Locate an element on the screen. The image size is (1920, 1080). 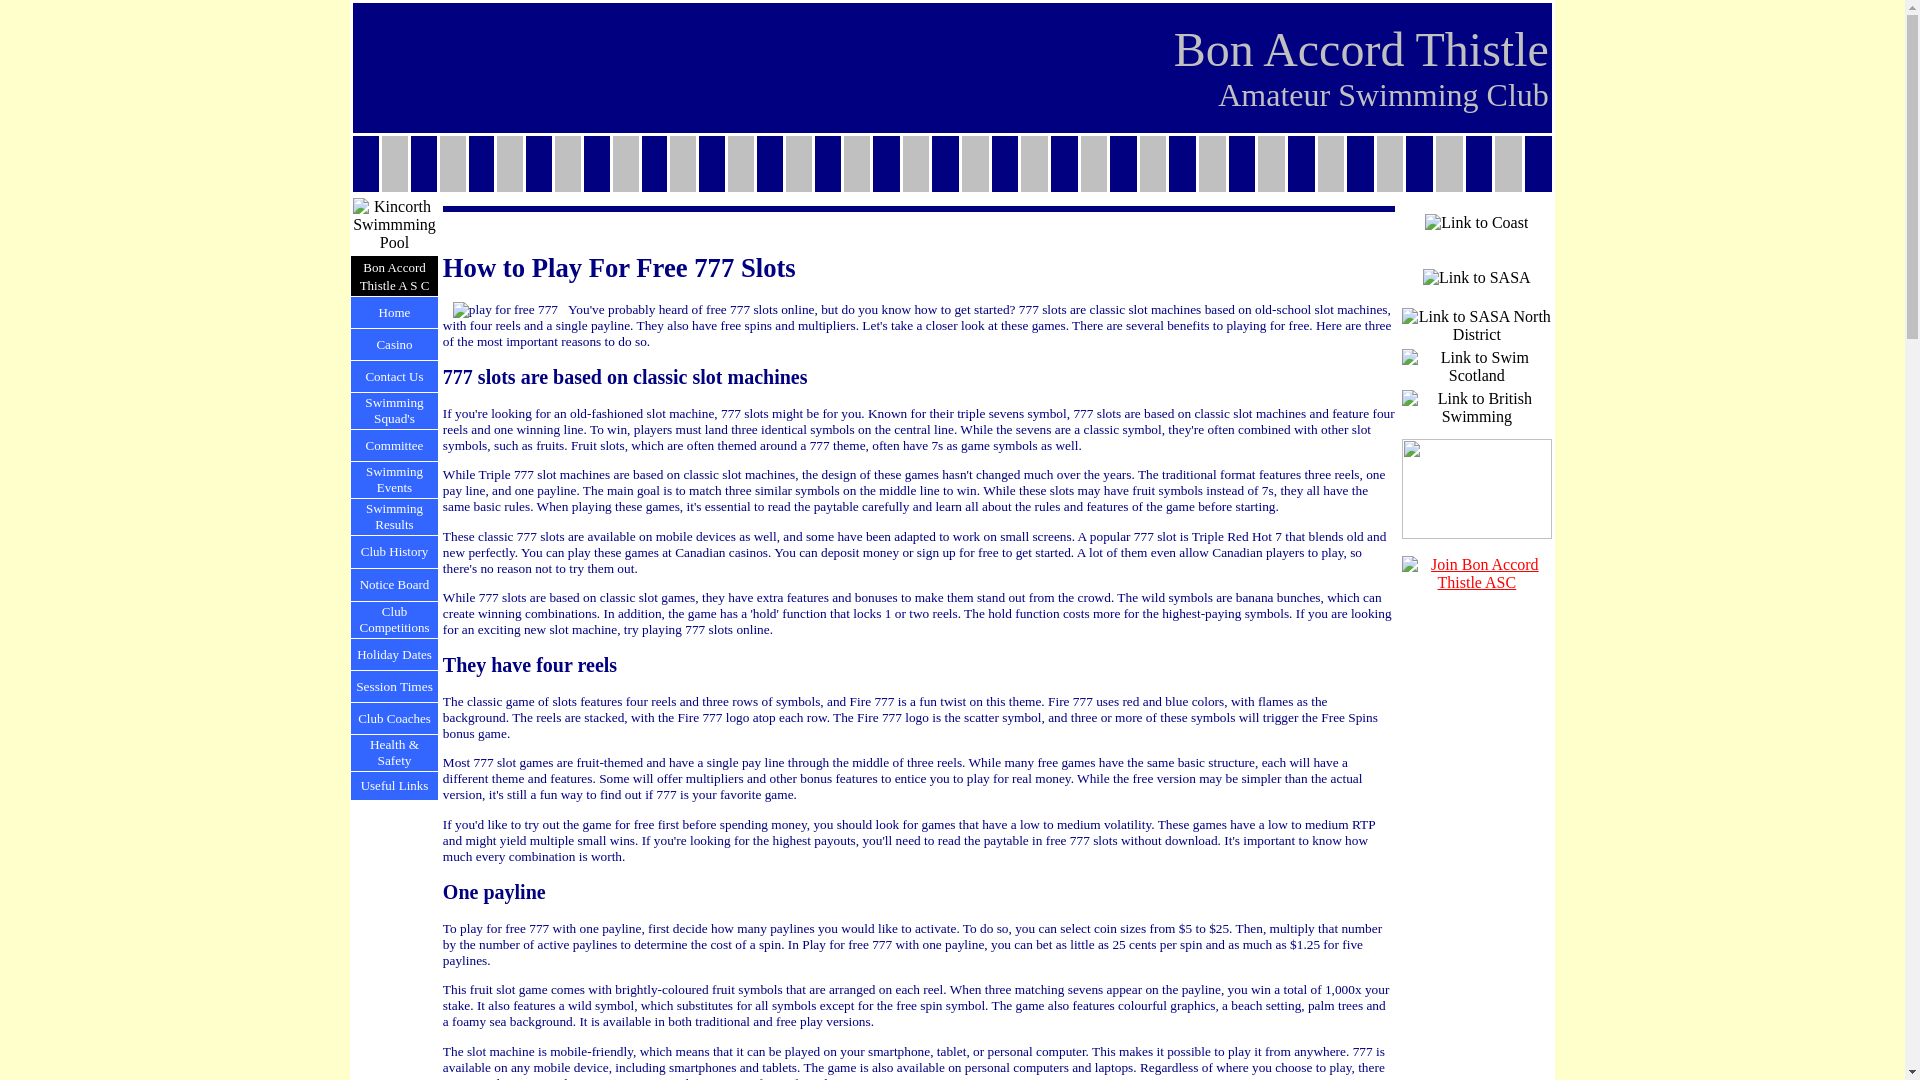
Swimming Squad is located at coordinates (394, 410).